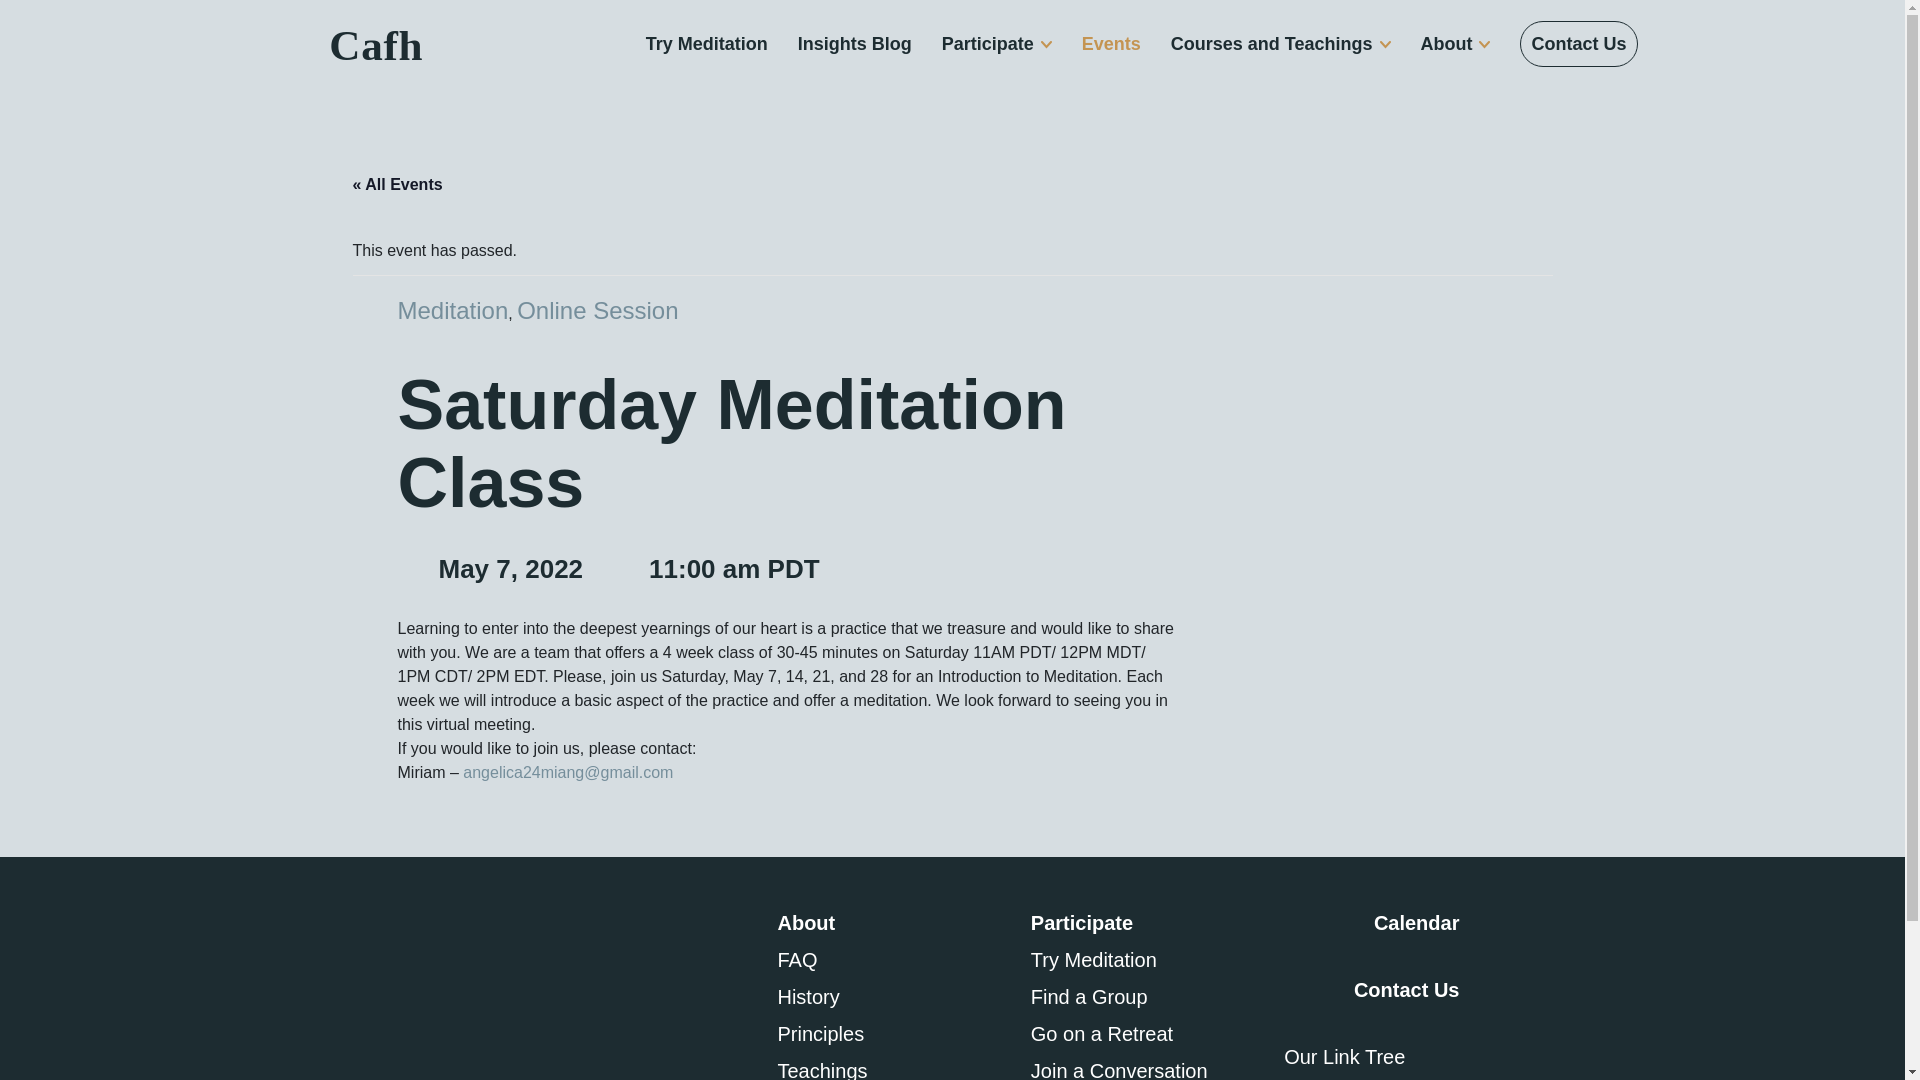 Image resolution: width=1920 pixels, height=1080 pixels. Describe the element at coordinates (888, 996) in the screenshot. I see `History` at that location.